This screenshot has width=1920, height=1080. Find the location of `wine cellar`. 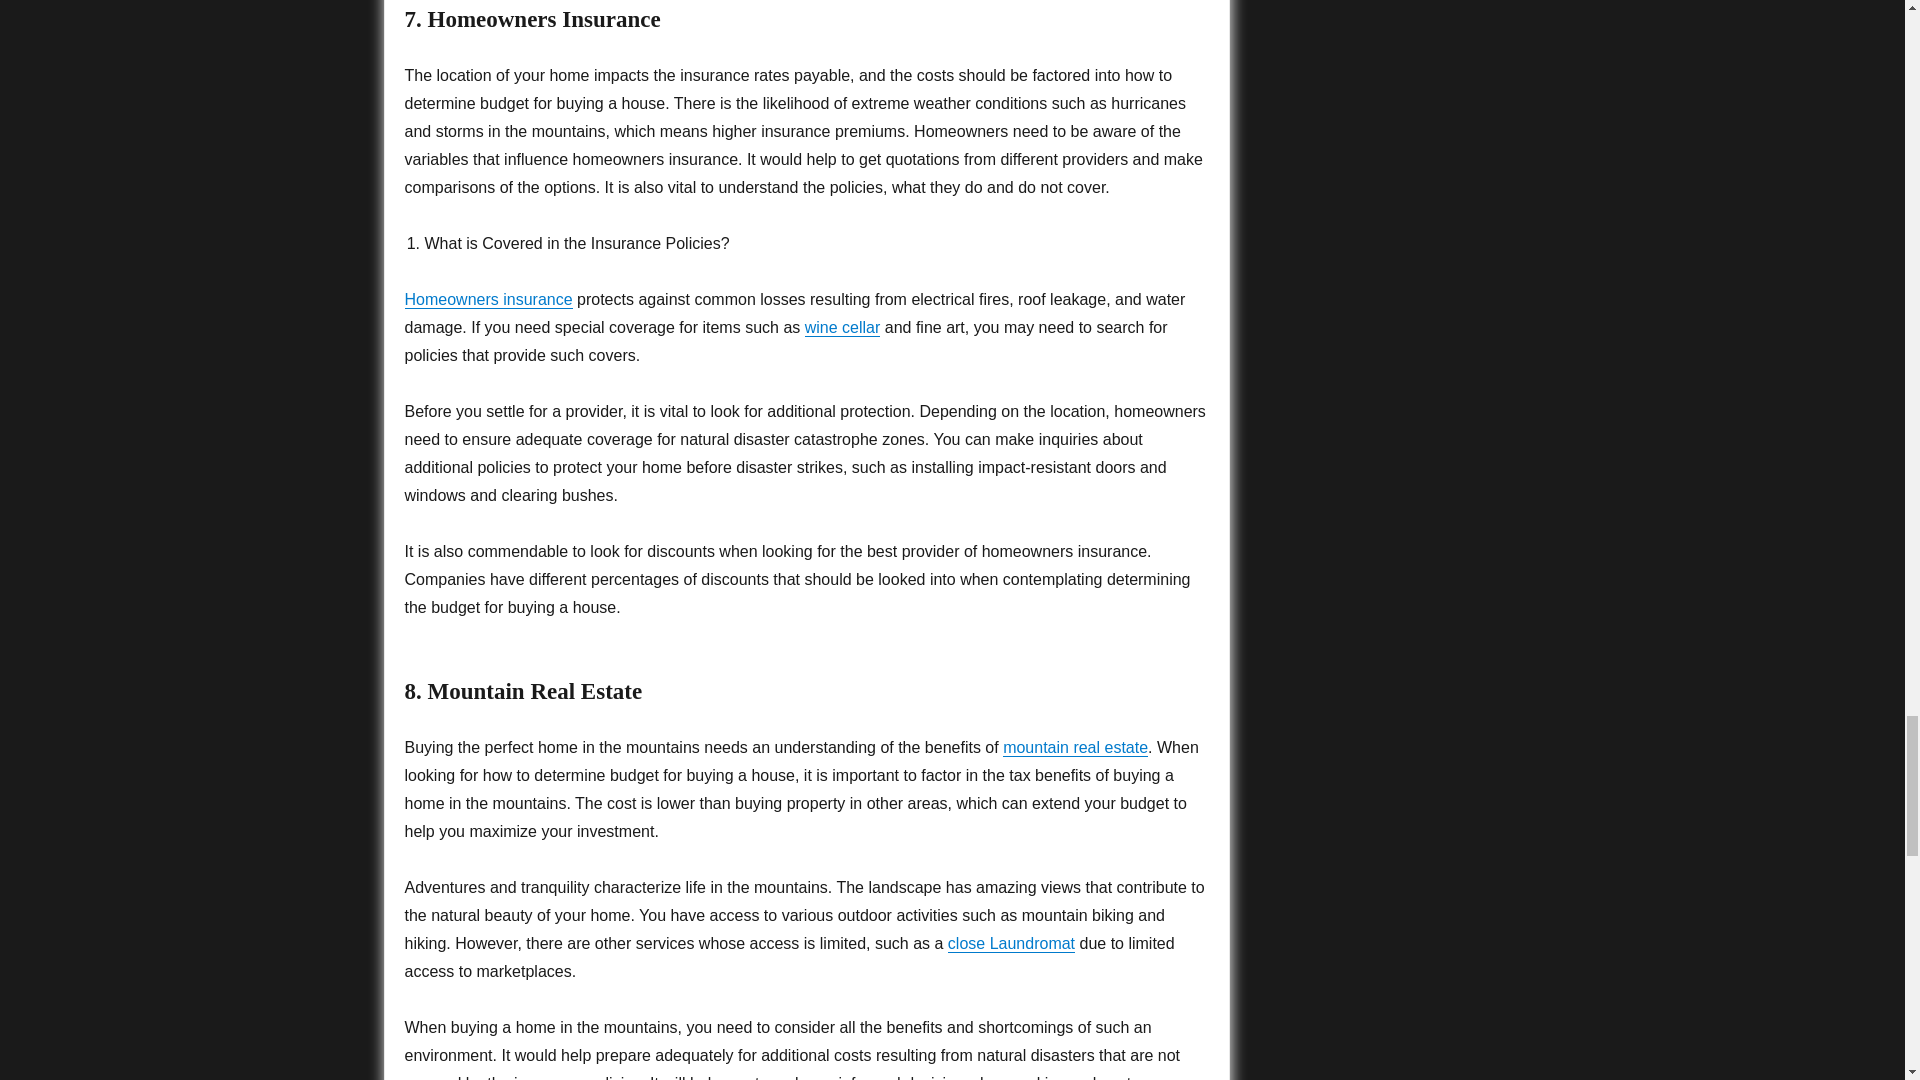

wine cellar is located at coordinates (842, 326).